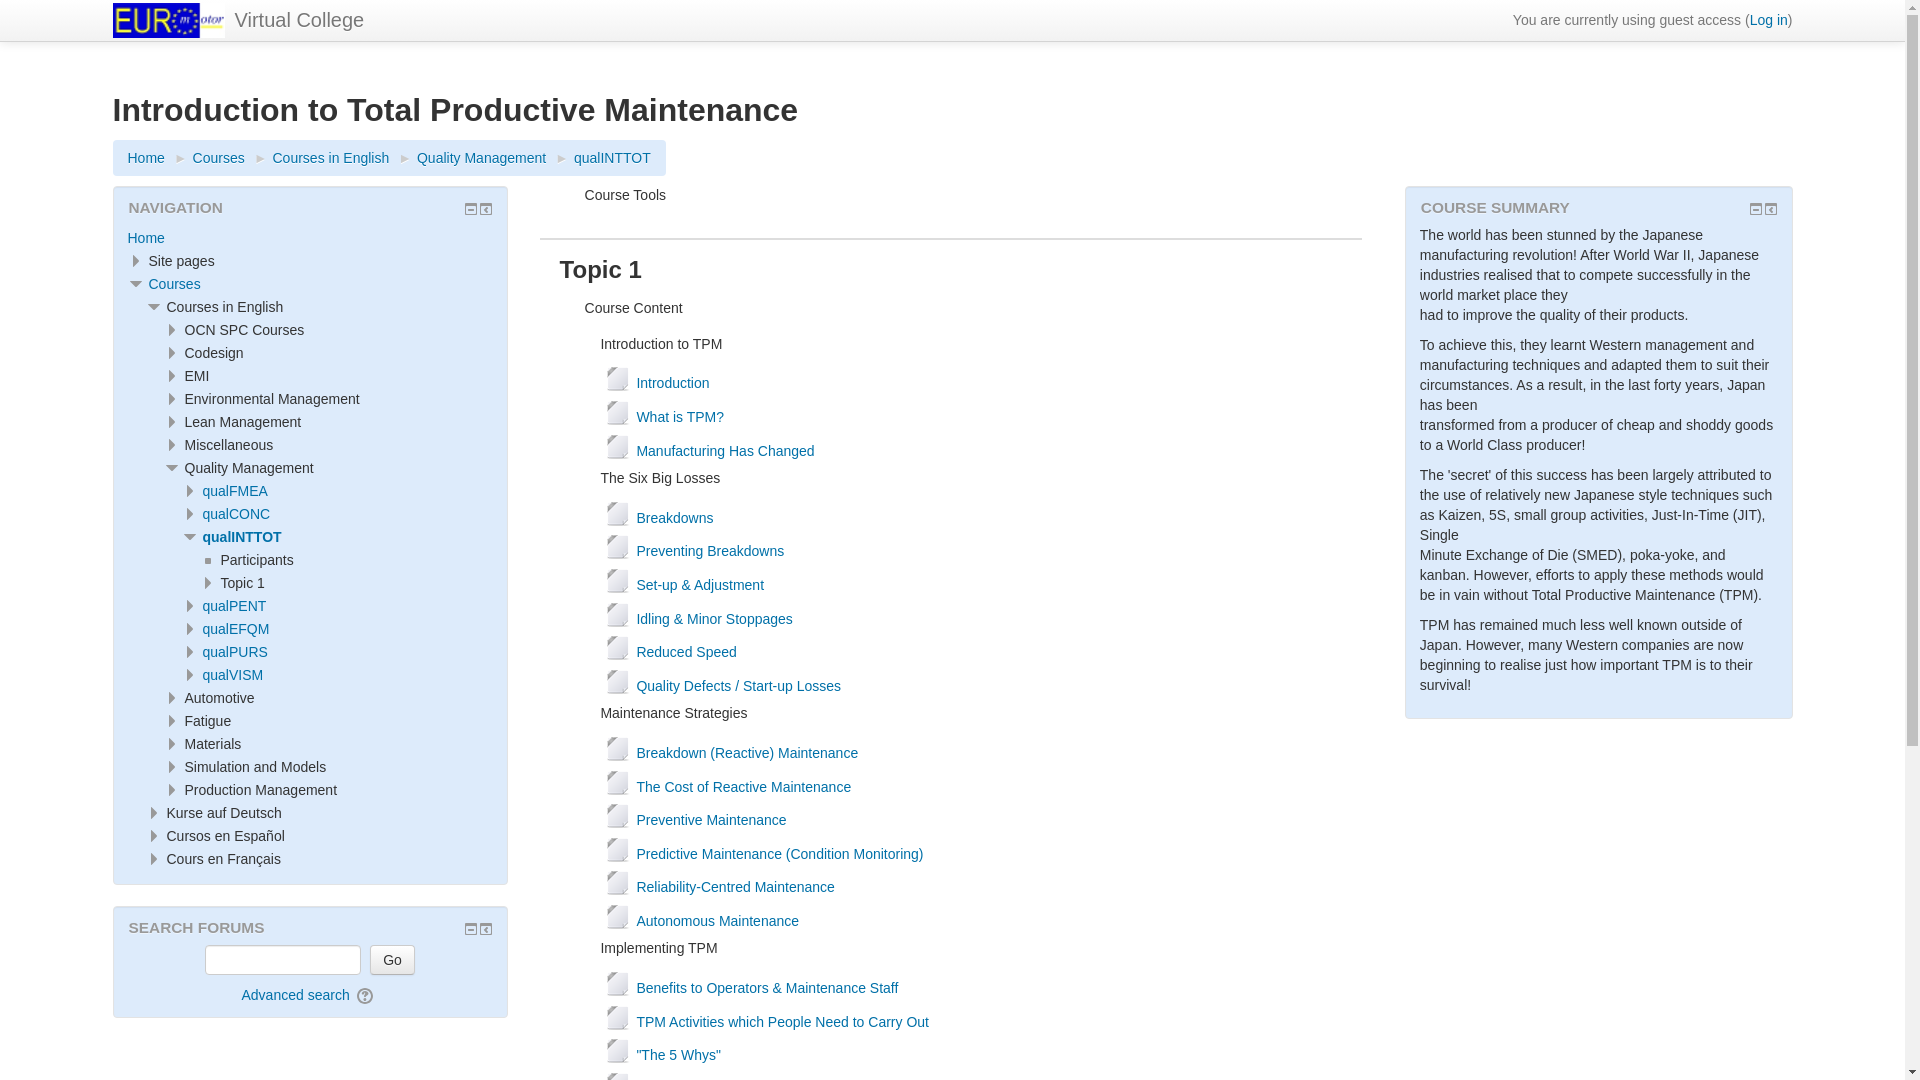 This screenshot has width=1920, height=1080. What do you see at coordinates (728, 786) in the screenshot?
I see `The Cost of Reactive Maintenance` at bounding box center [728, 786].